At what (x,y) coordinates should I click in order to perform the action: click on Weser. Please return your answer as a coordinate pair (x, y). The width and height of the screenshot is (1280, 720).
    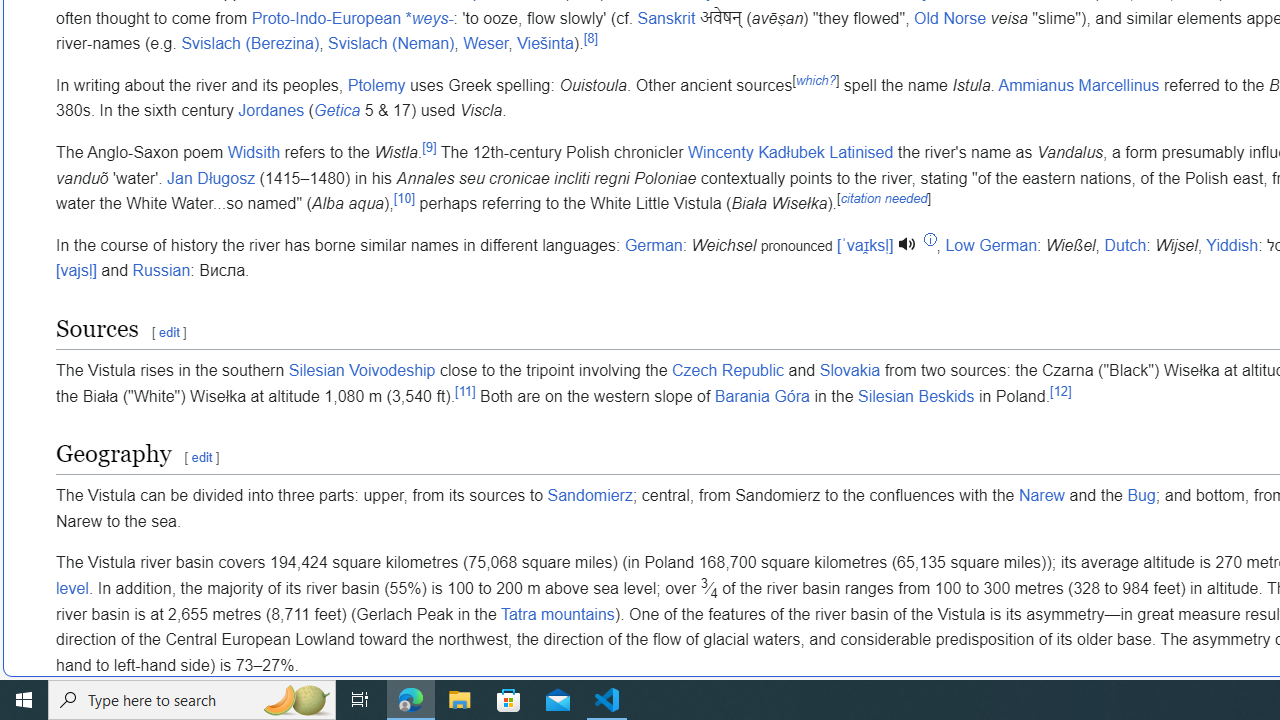
    Looking at the image, I should click on (486, 44).